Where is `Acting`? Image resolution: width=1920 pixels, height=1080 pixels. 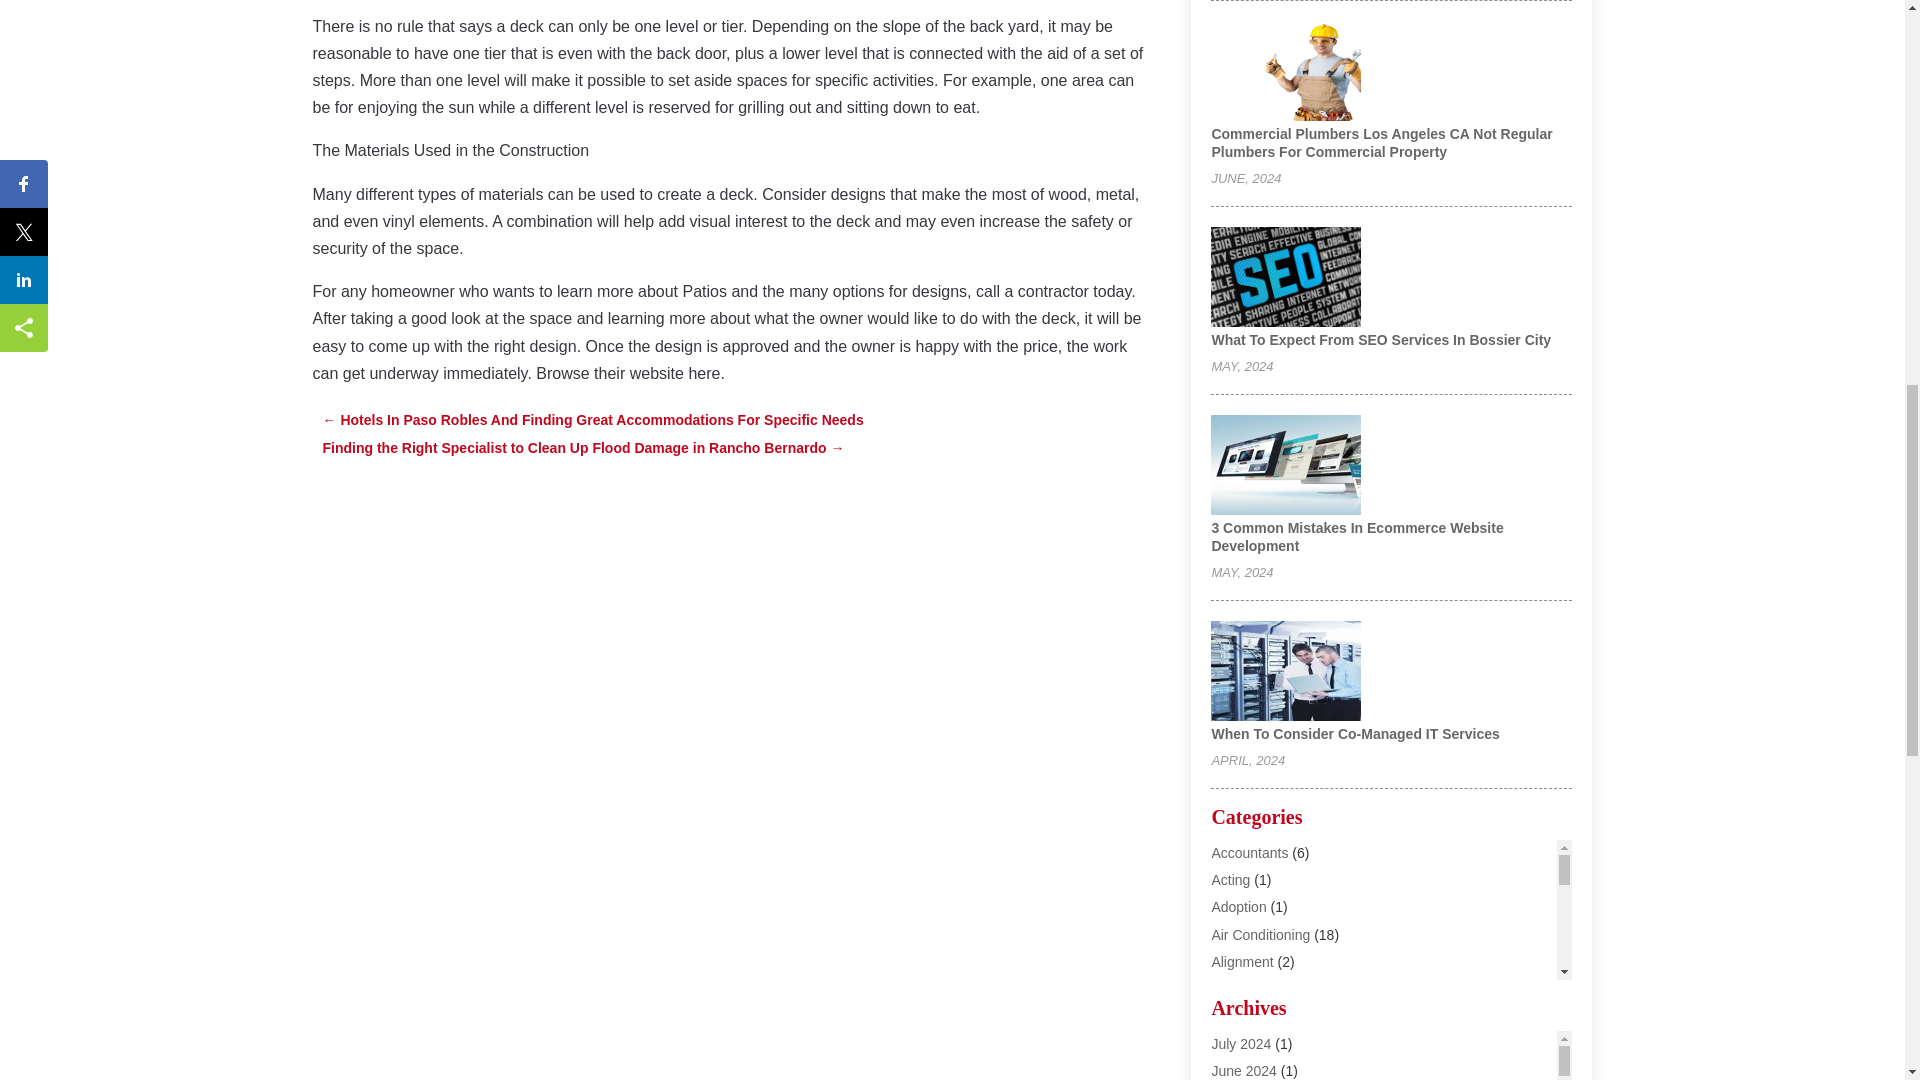 Acting is located at coordinates (1230, 879).